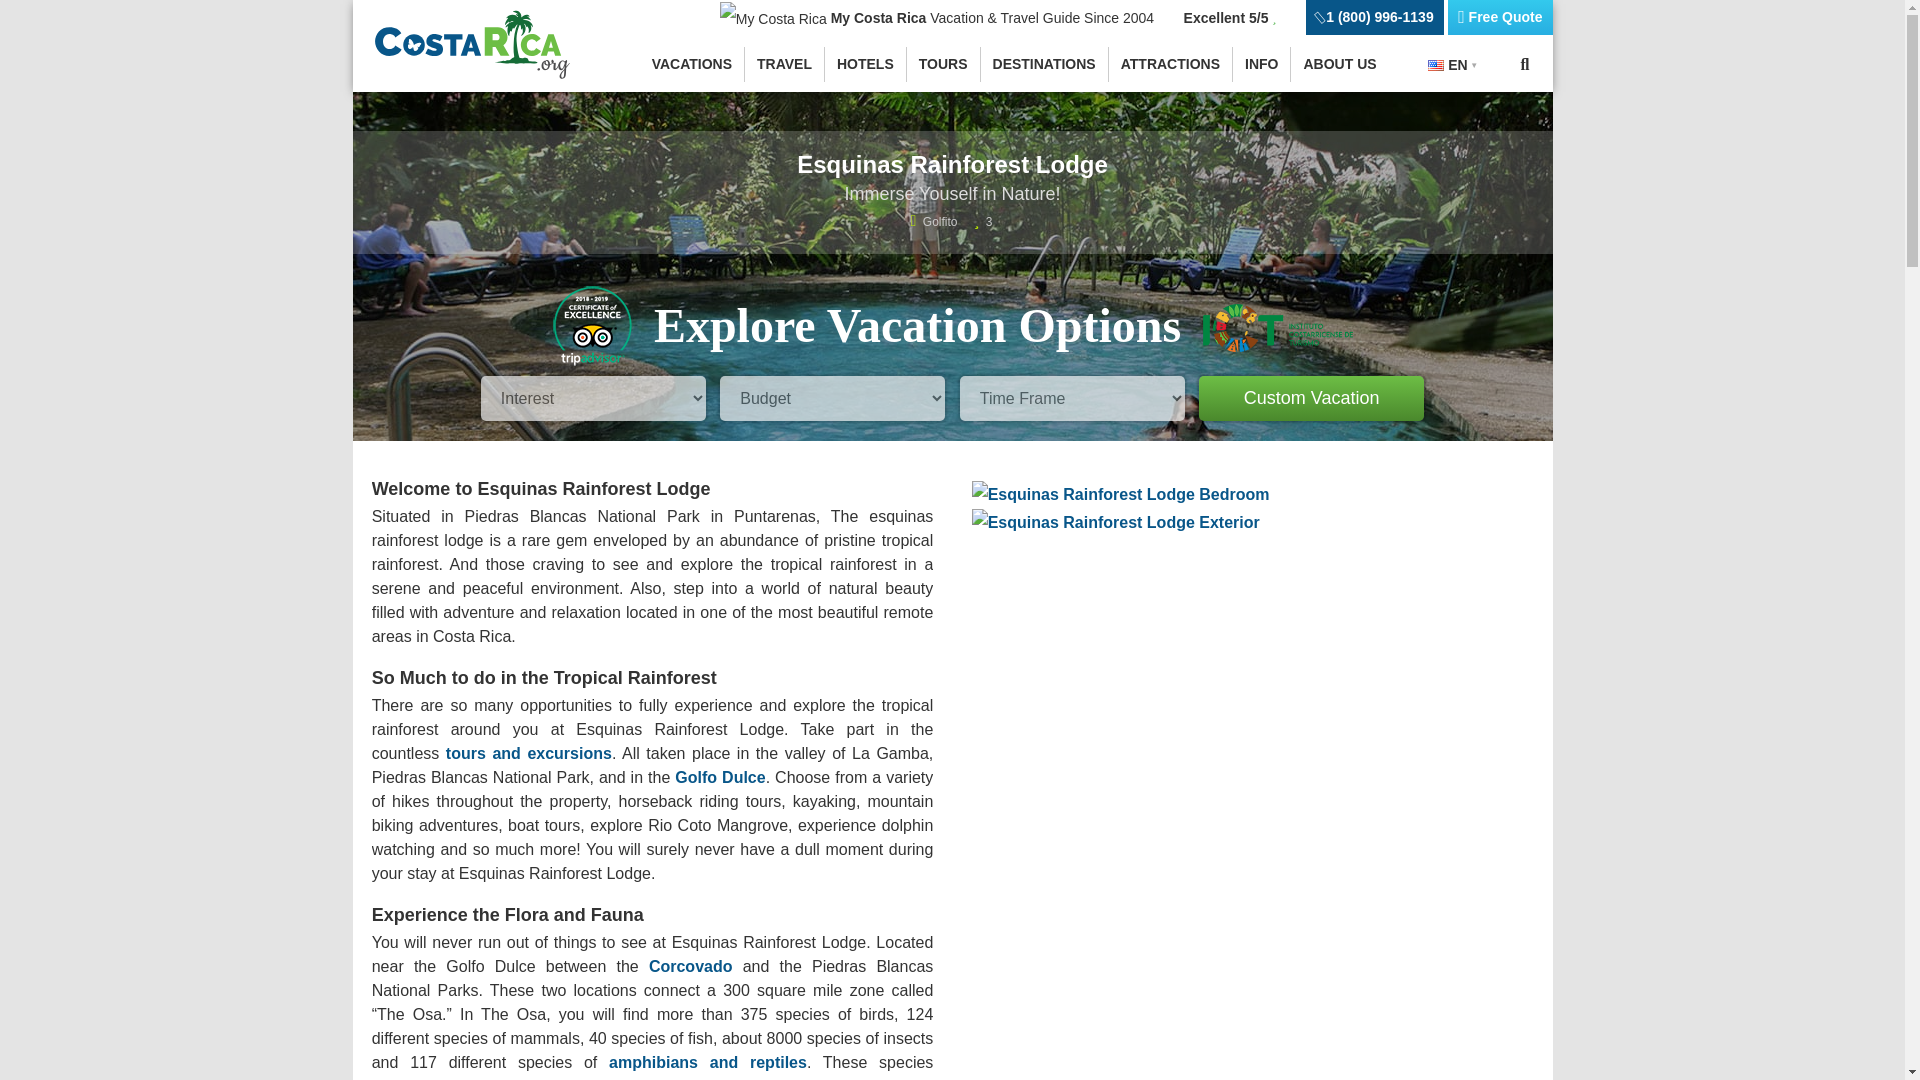 This screenshot has height=1080, width=1920. Describe the element at coordinates (1252, 731) in the screenshot. I see `Esquinas Rainforest Lodge Lake View` at that location.